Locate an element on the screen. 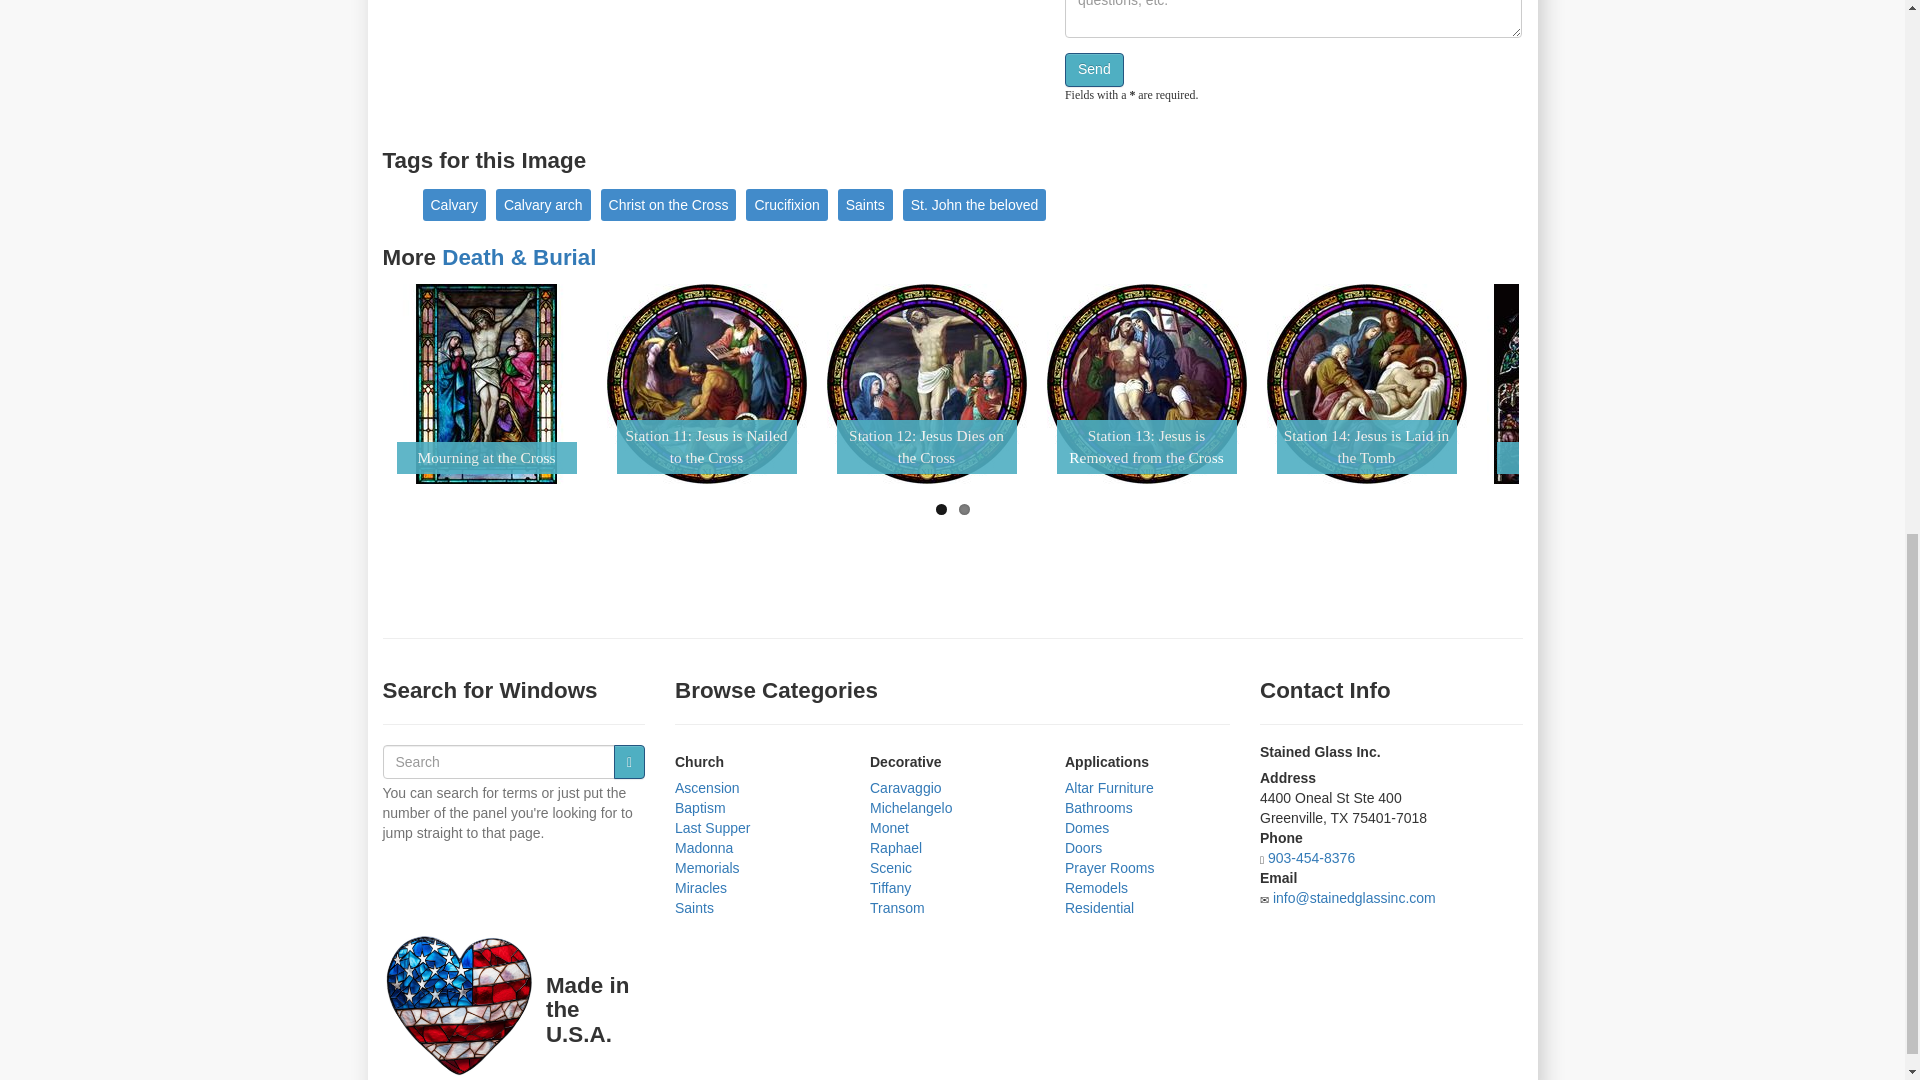  Calvary is located at coordinates (454, 205).